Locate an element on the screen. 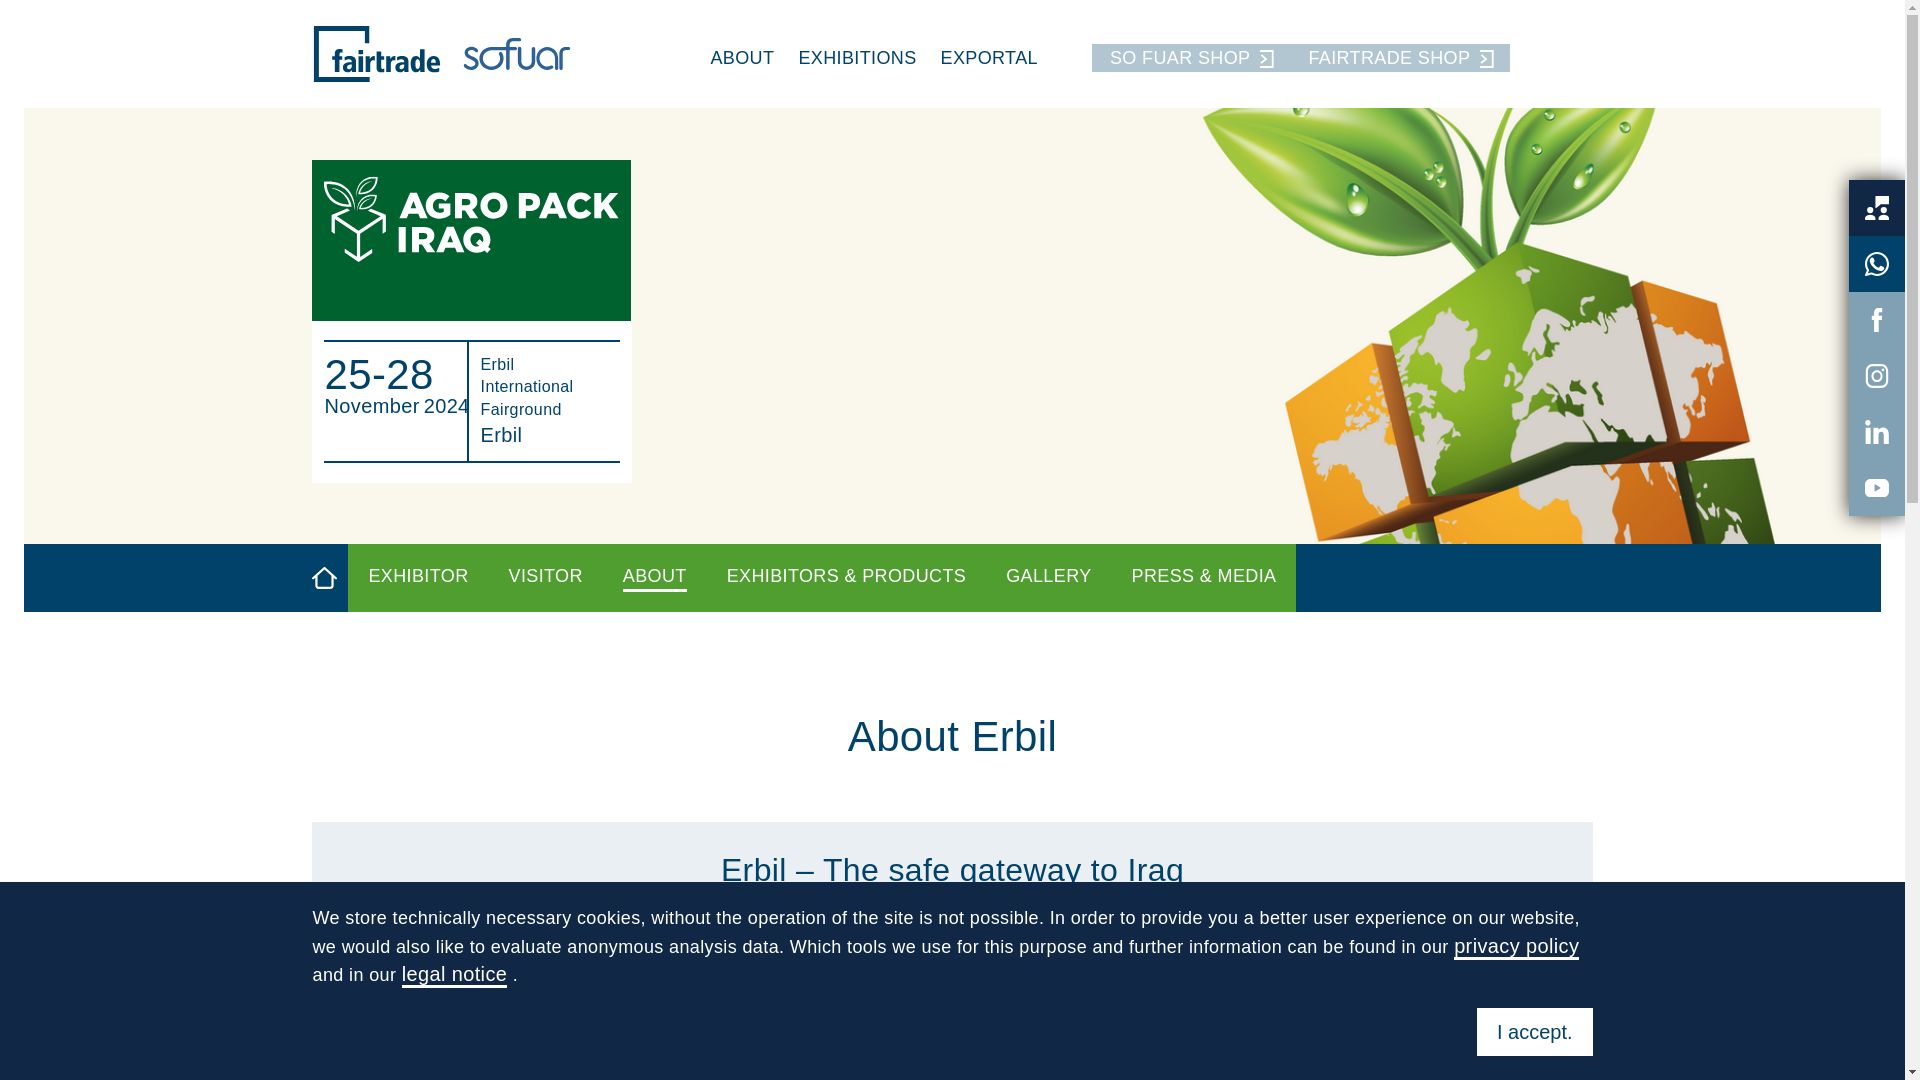 The height and width of the screenshot is (1080, 1920). About is located at coordinates (654, 577).